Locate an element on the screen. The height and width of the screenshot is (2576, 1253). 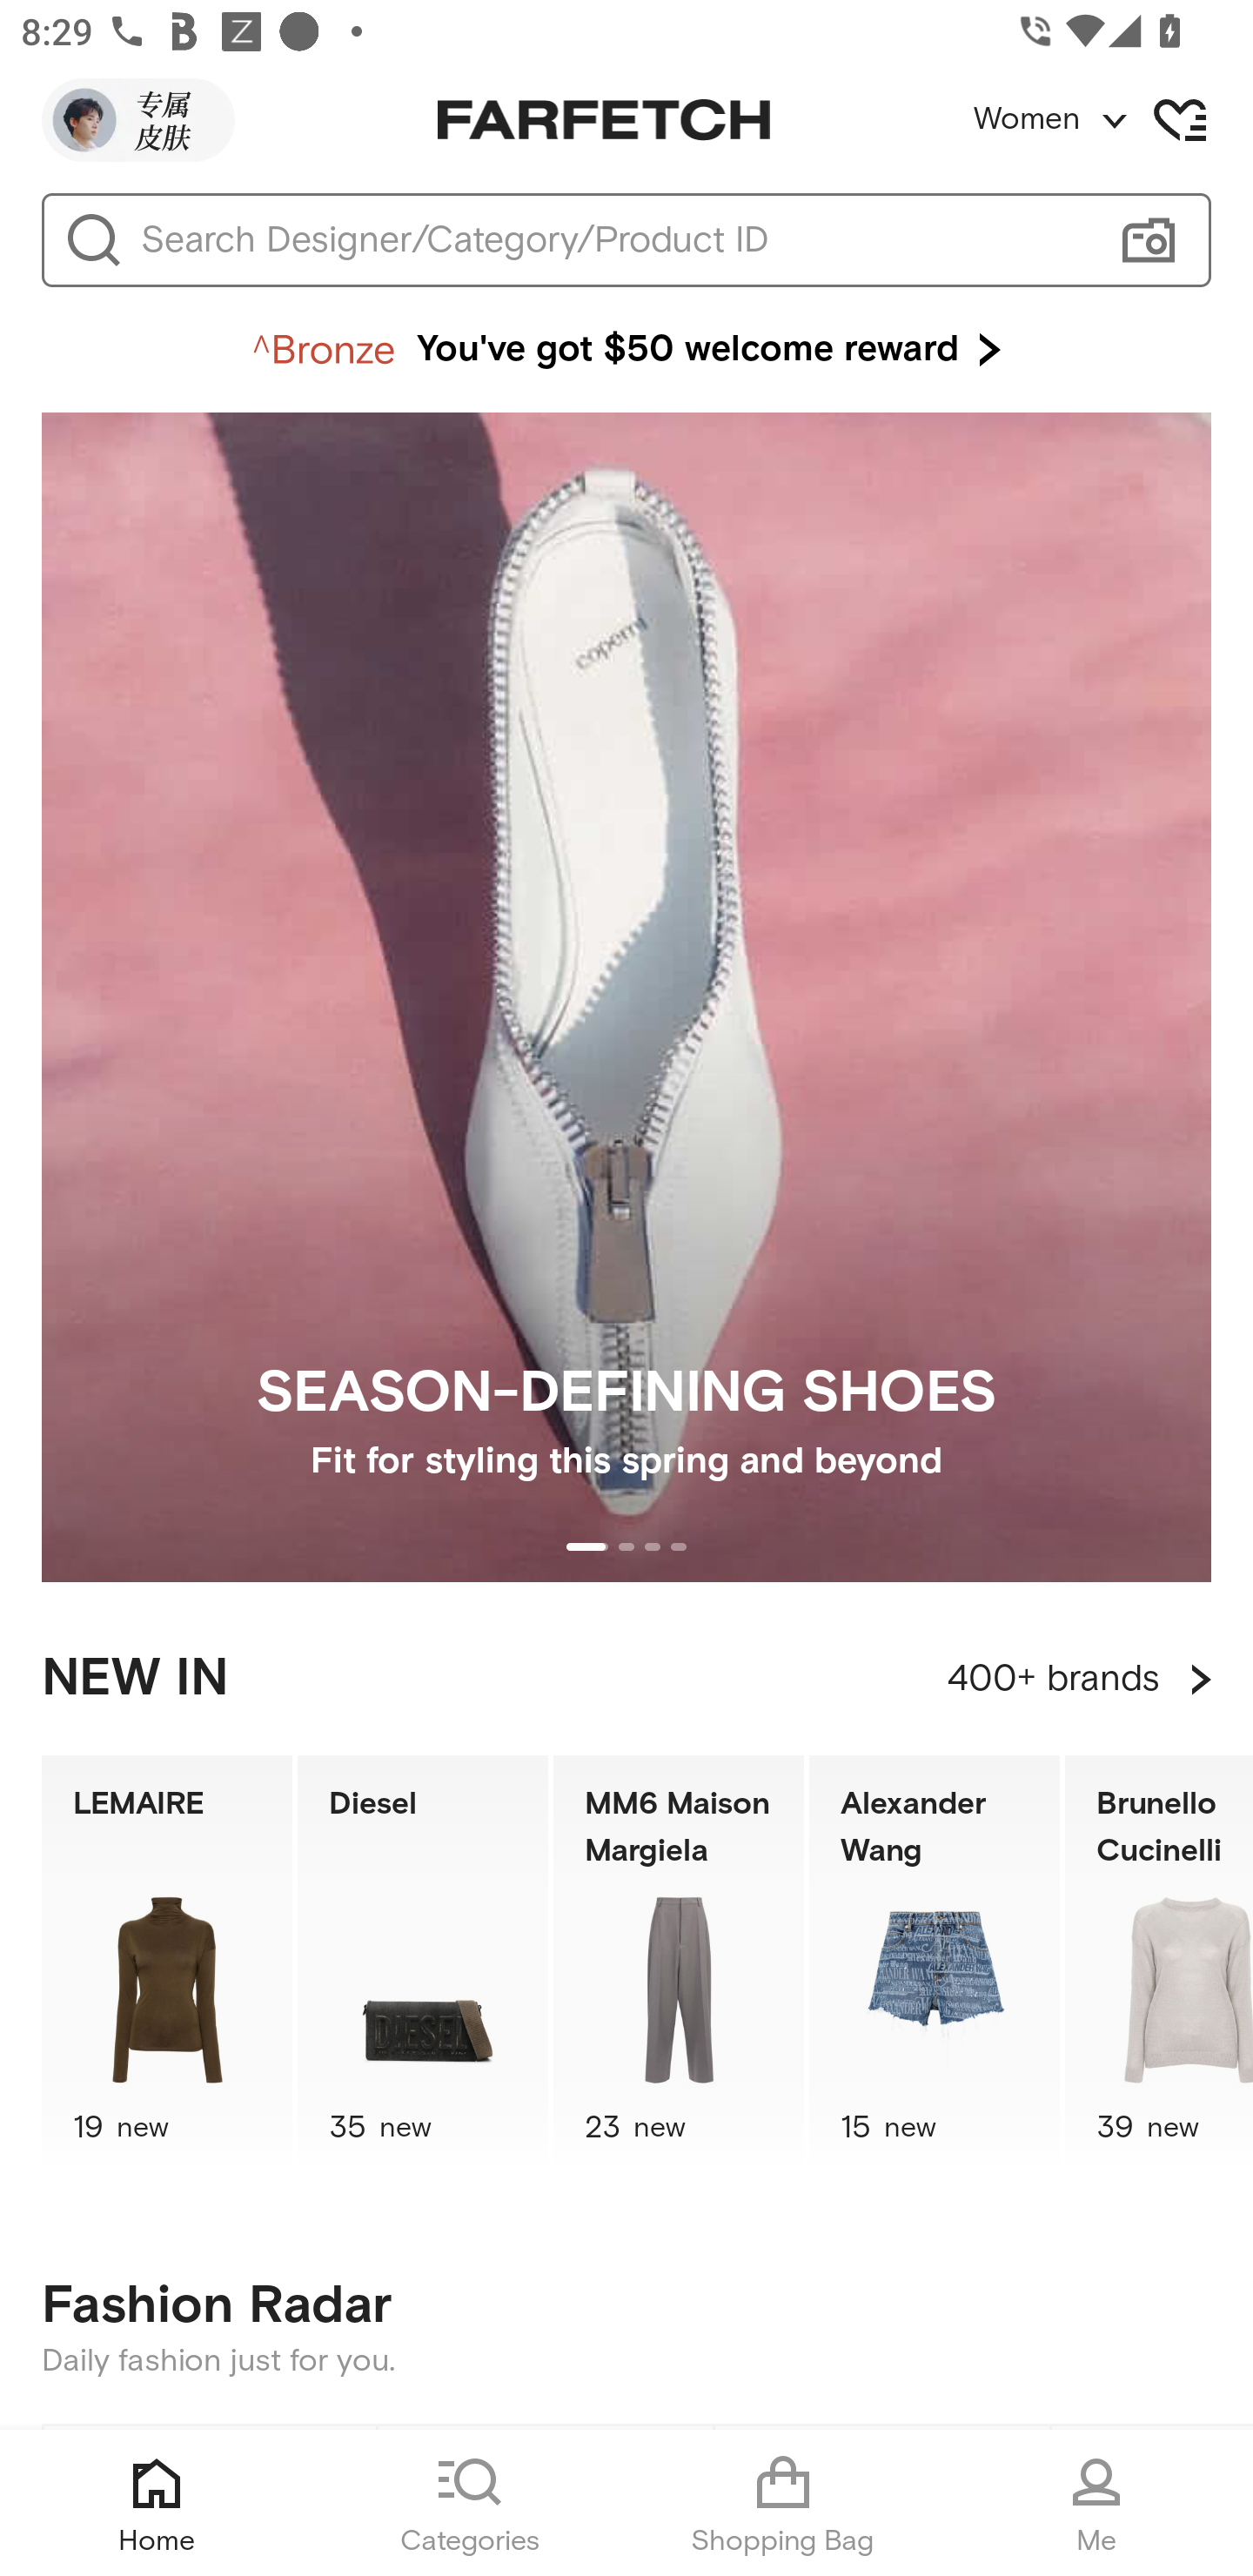
MM6 Maison Margiela 23  new is located at coordinates (679, 1967).